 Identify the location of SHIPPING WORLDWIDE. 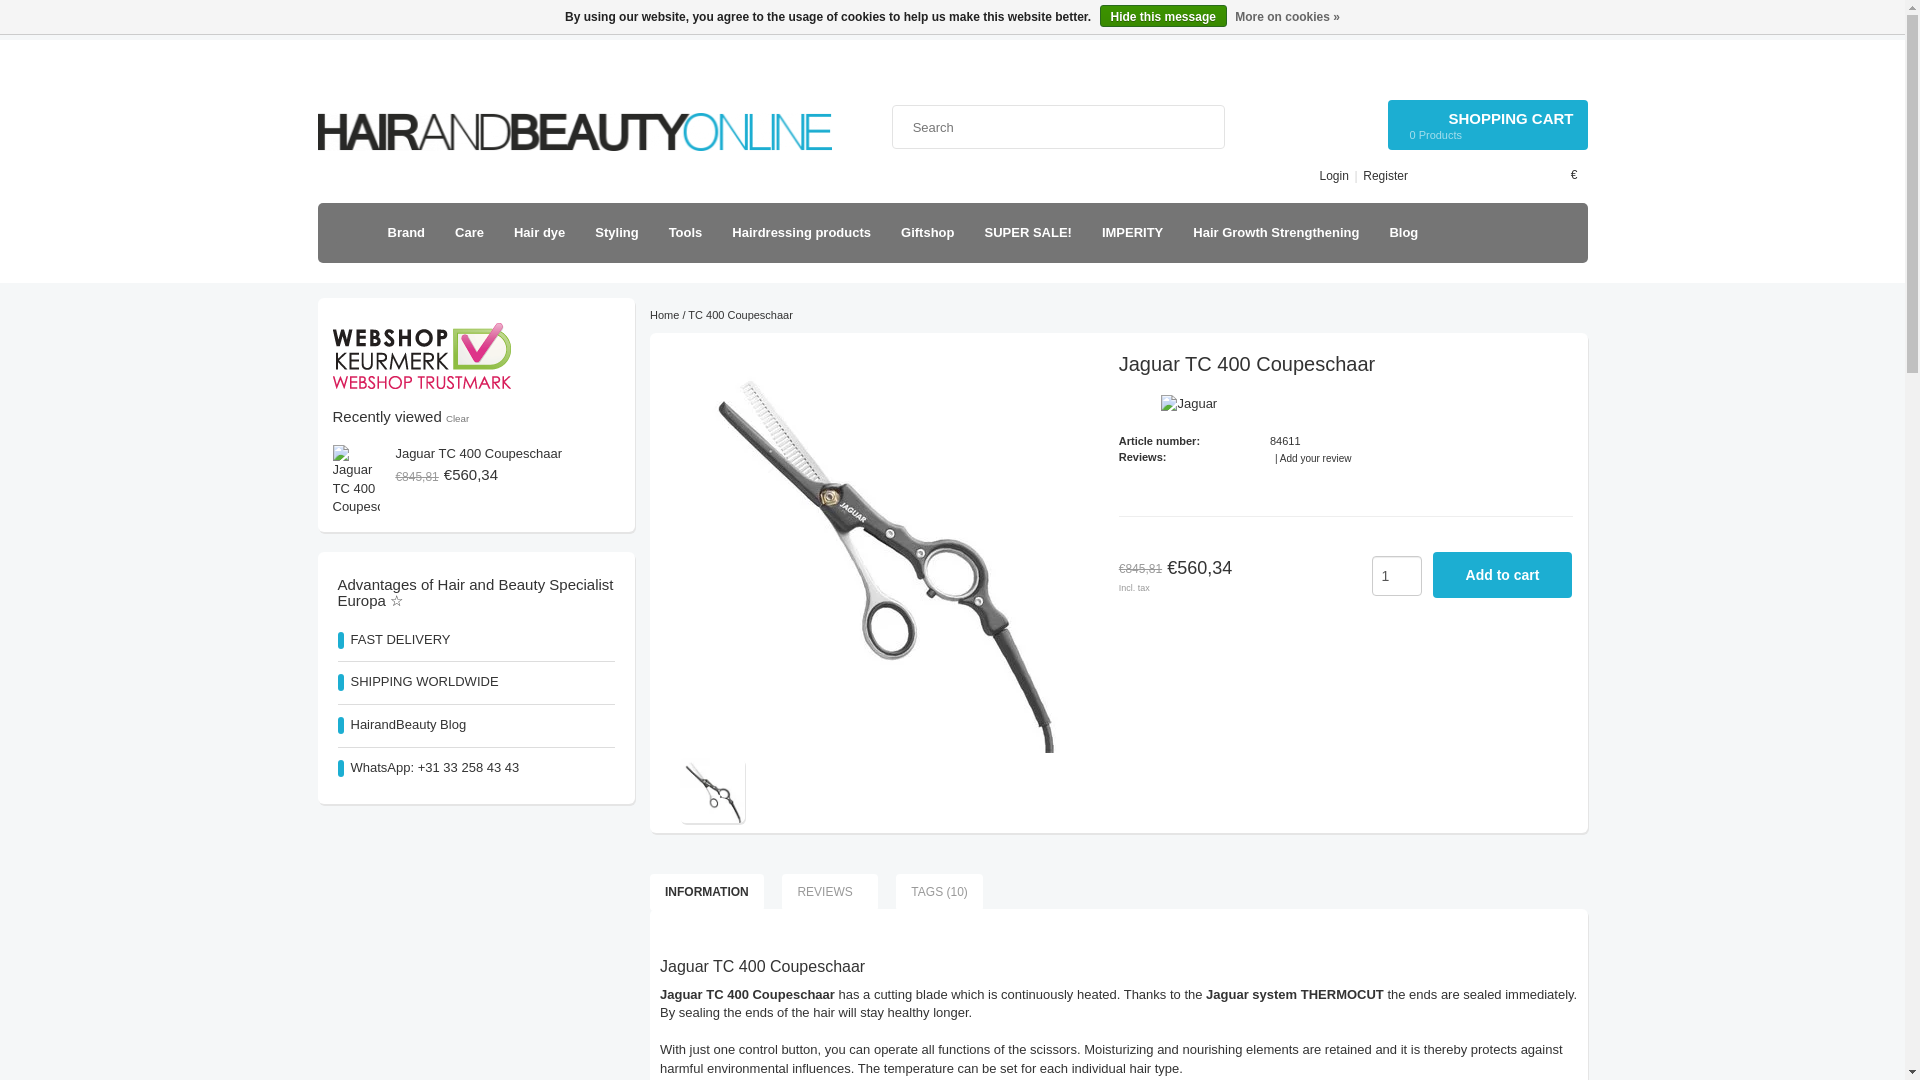
(707, 22).